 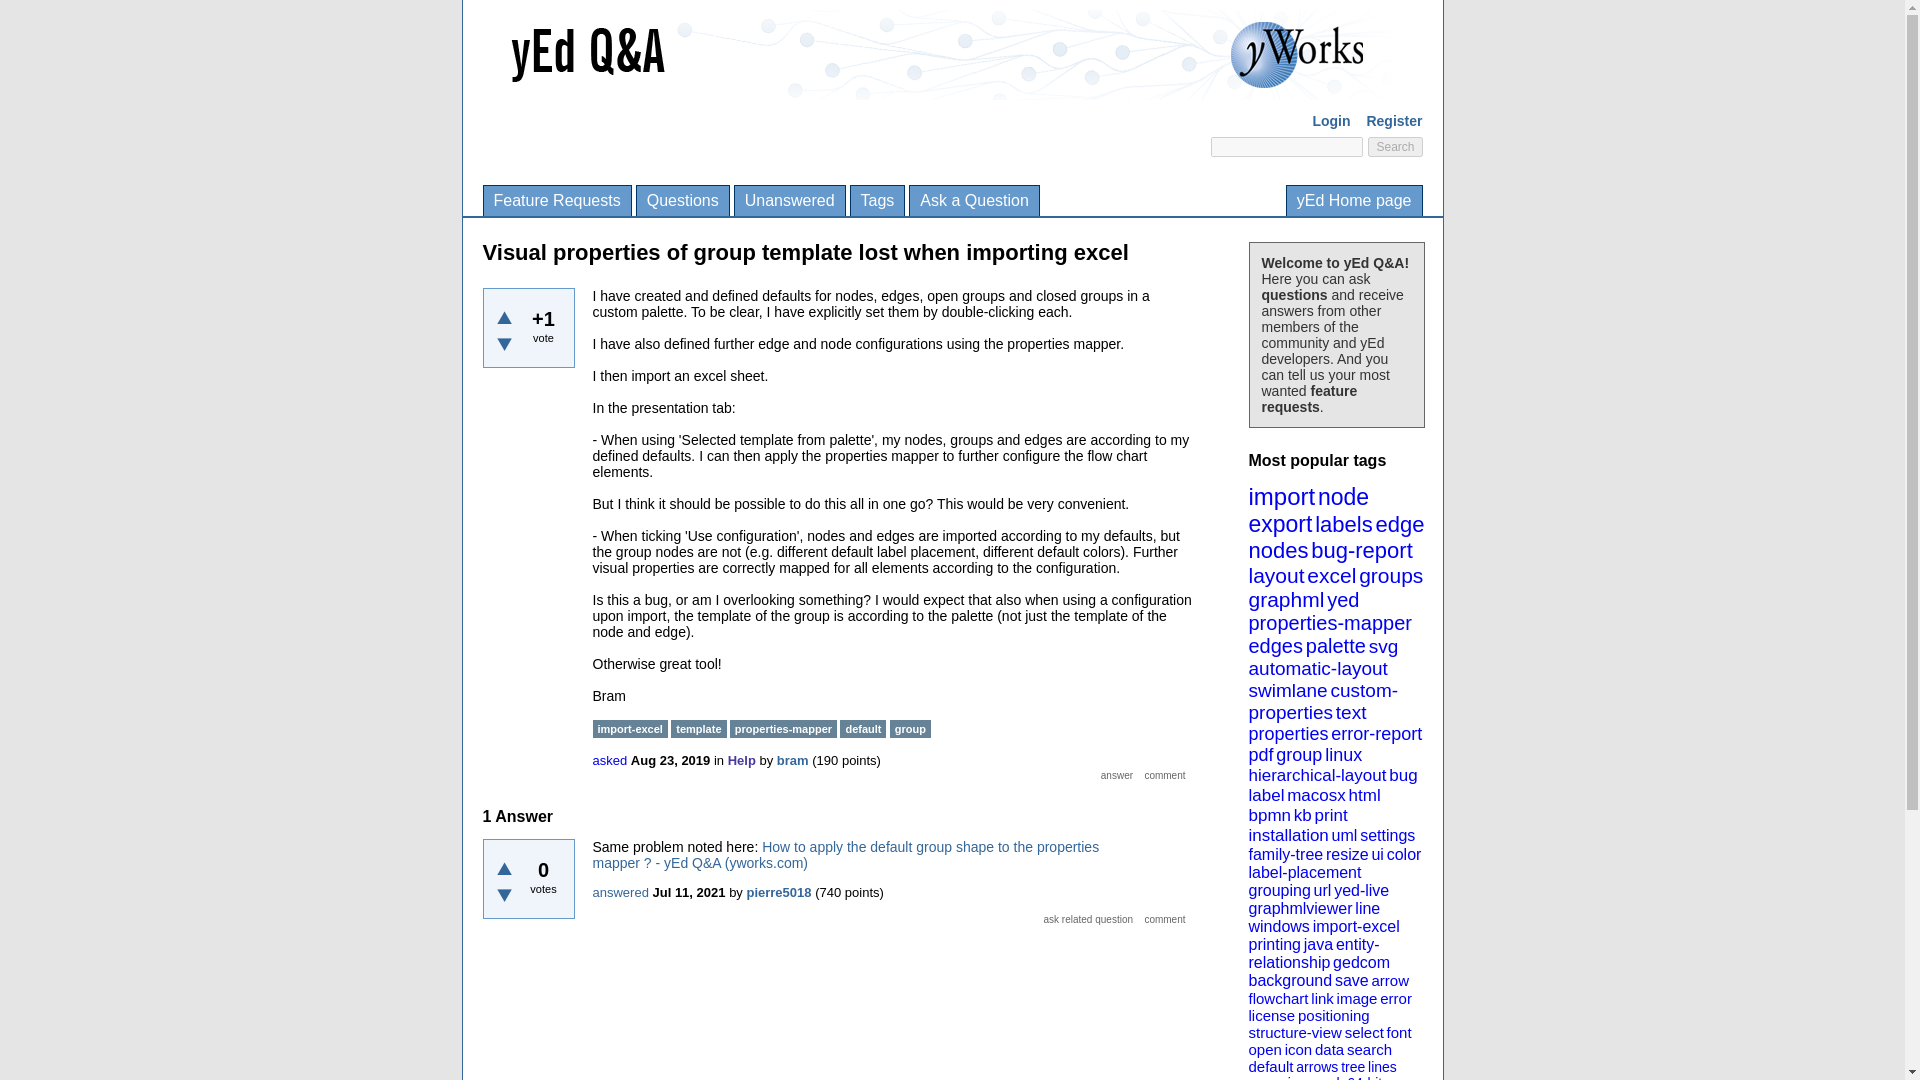 I want to click on group, so click(x=1299, y=754).